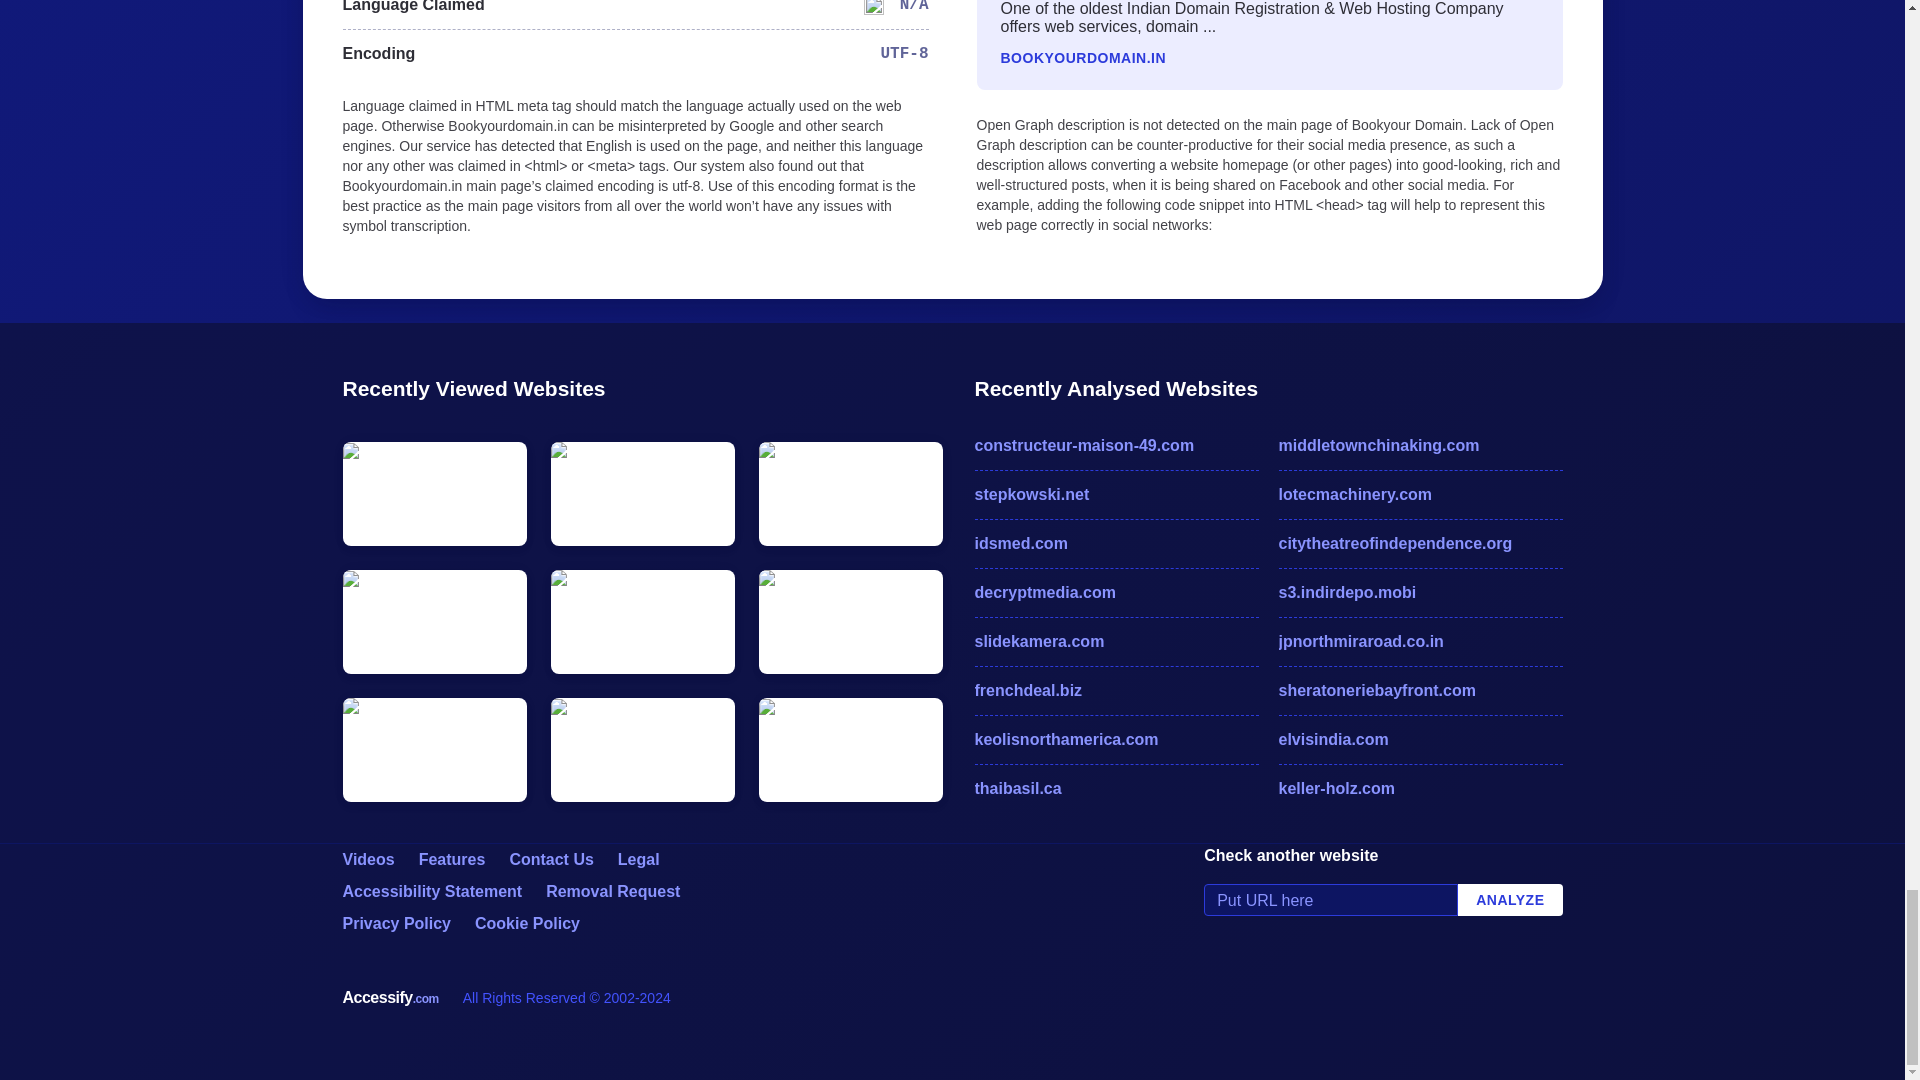 The height and width of the screenshot is (1080, 1920). What do you see at coordinates (452, 860) in the screenshot?
I see `Features` at bounding box center [452, 860].